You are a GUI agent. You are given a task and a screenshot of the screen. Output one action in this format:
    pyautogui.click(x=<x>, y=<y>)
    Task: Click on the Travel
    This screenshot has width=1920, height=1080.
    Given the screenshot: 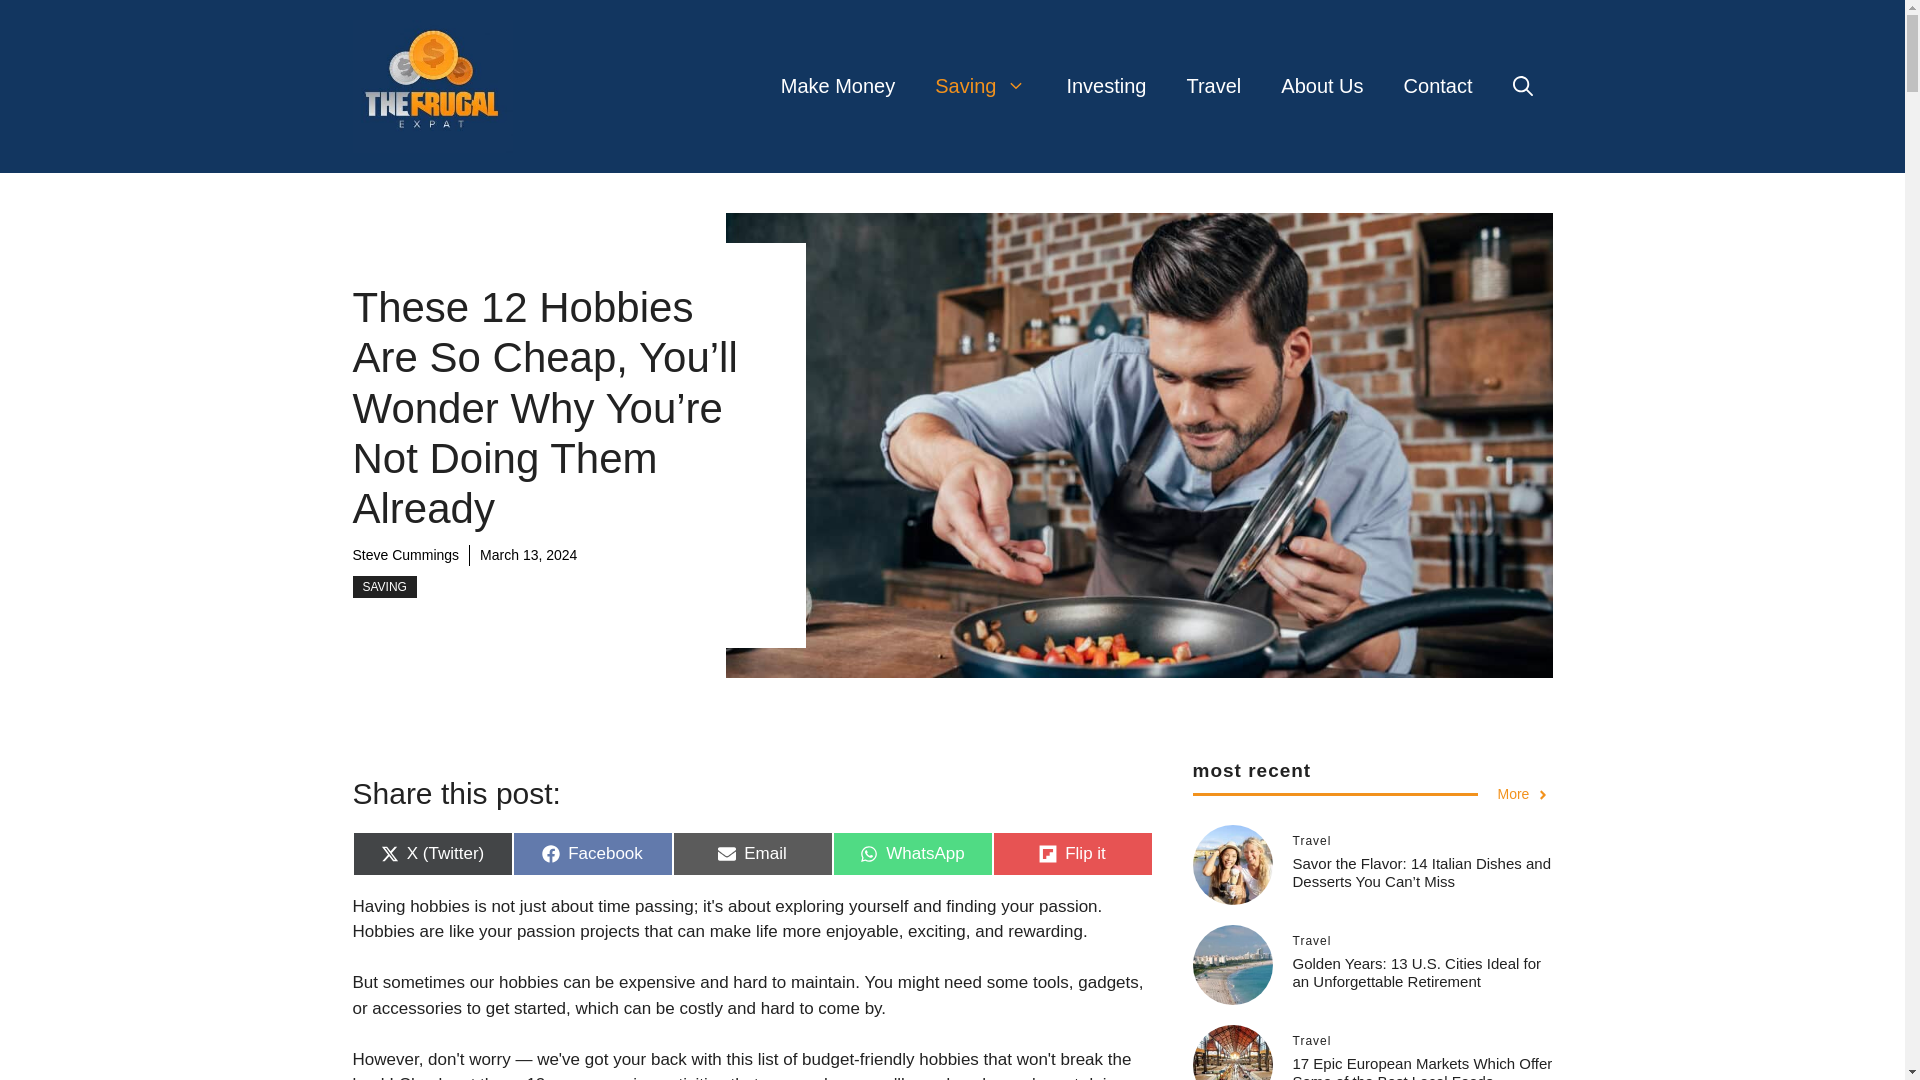 What is the action you would take?
    pyautogui.click(x=592, y=853)
    